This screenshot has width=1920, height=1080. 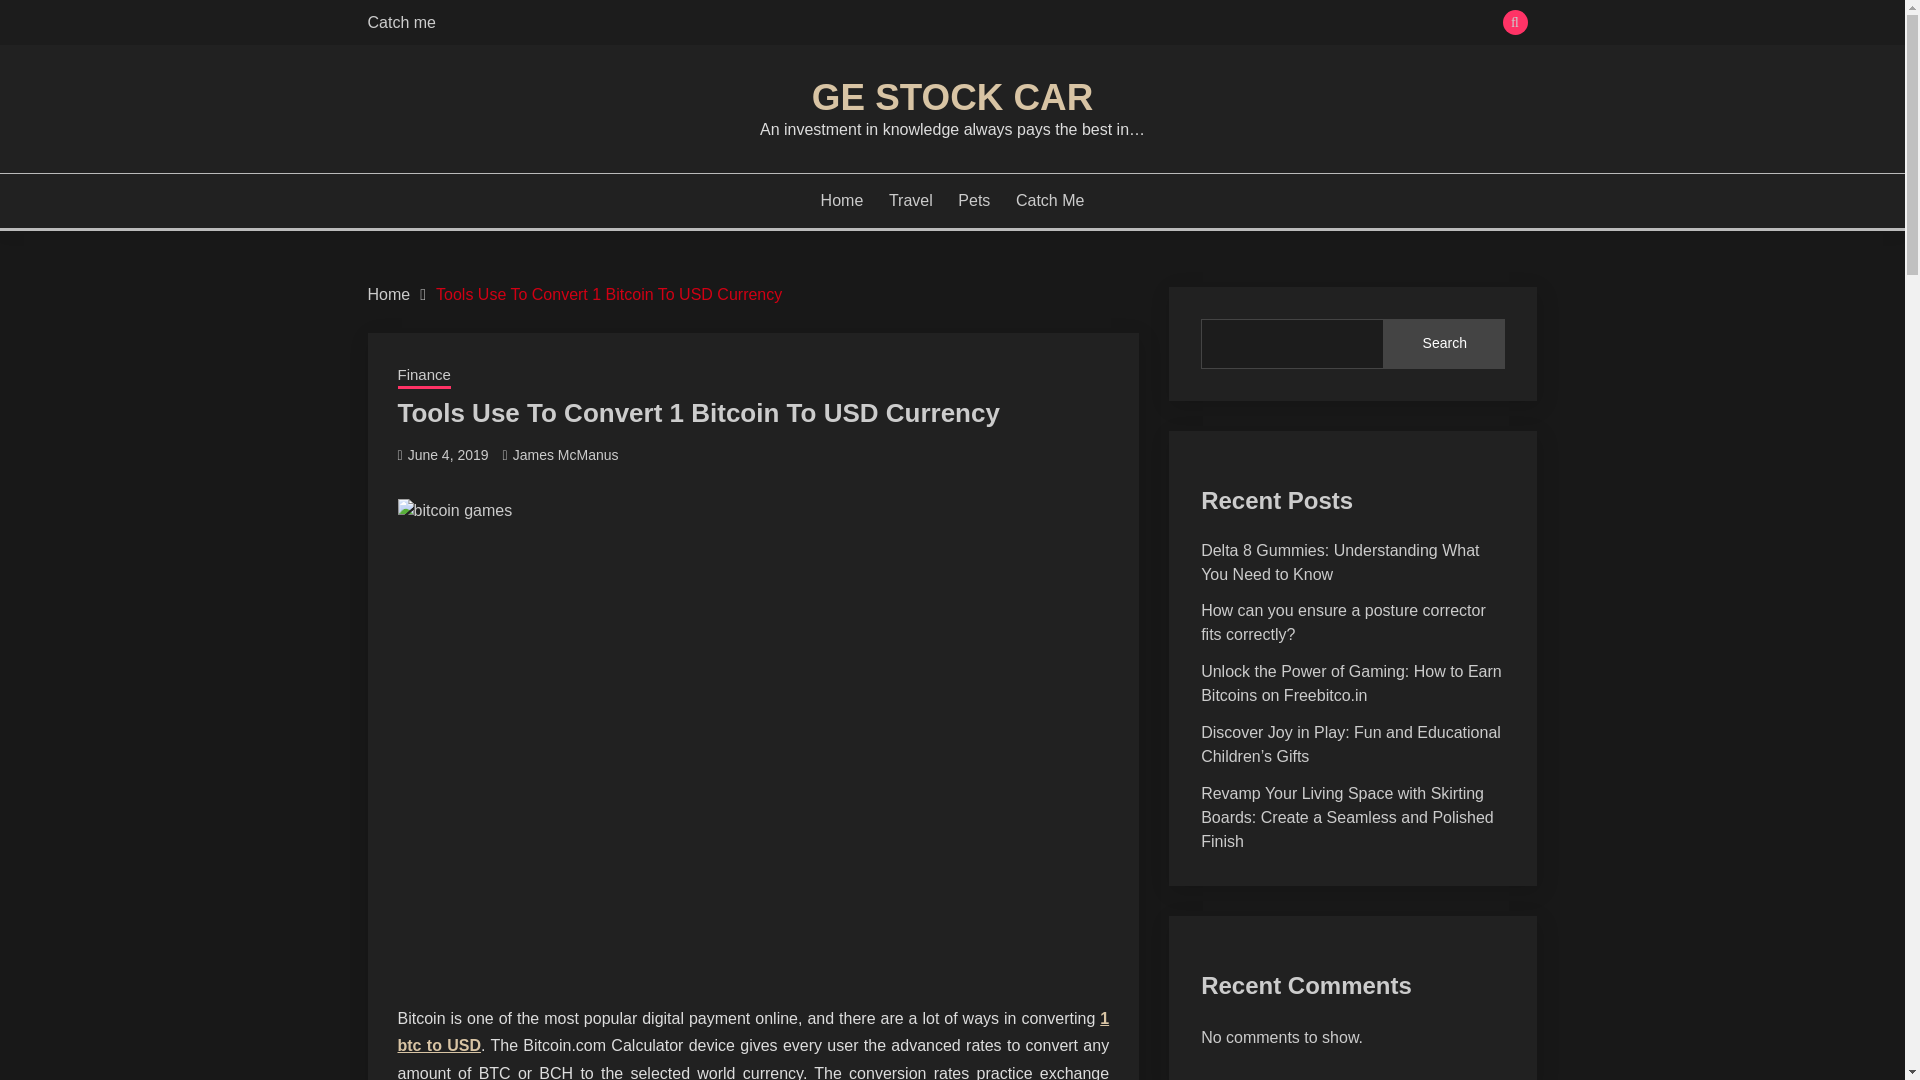 I want to click on Catch me, so click(x=402, y=22).